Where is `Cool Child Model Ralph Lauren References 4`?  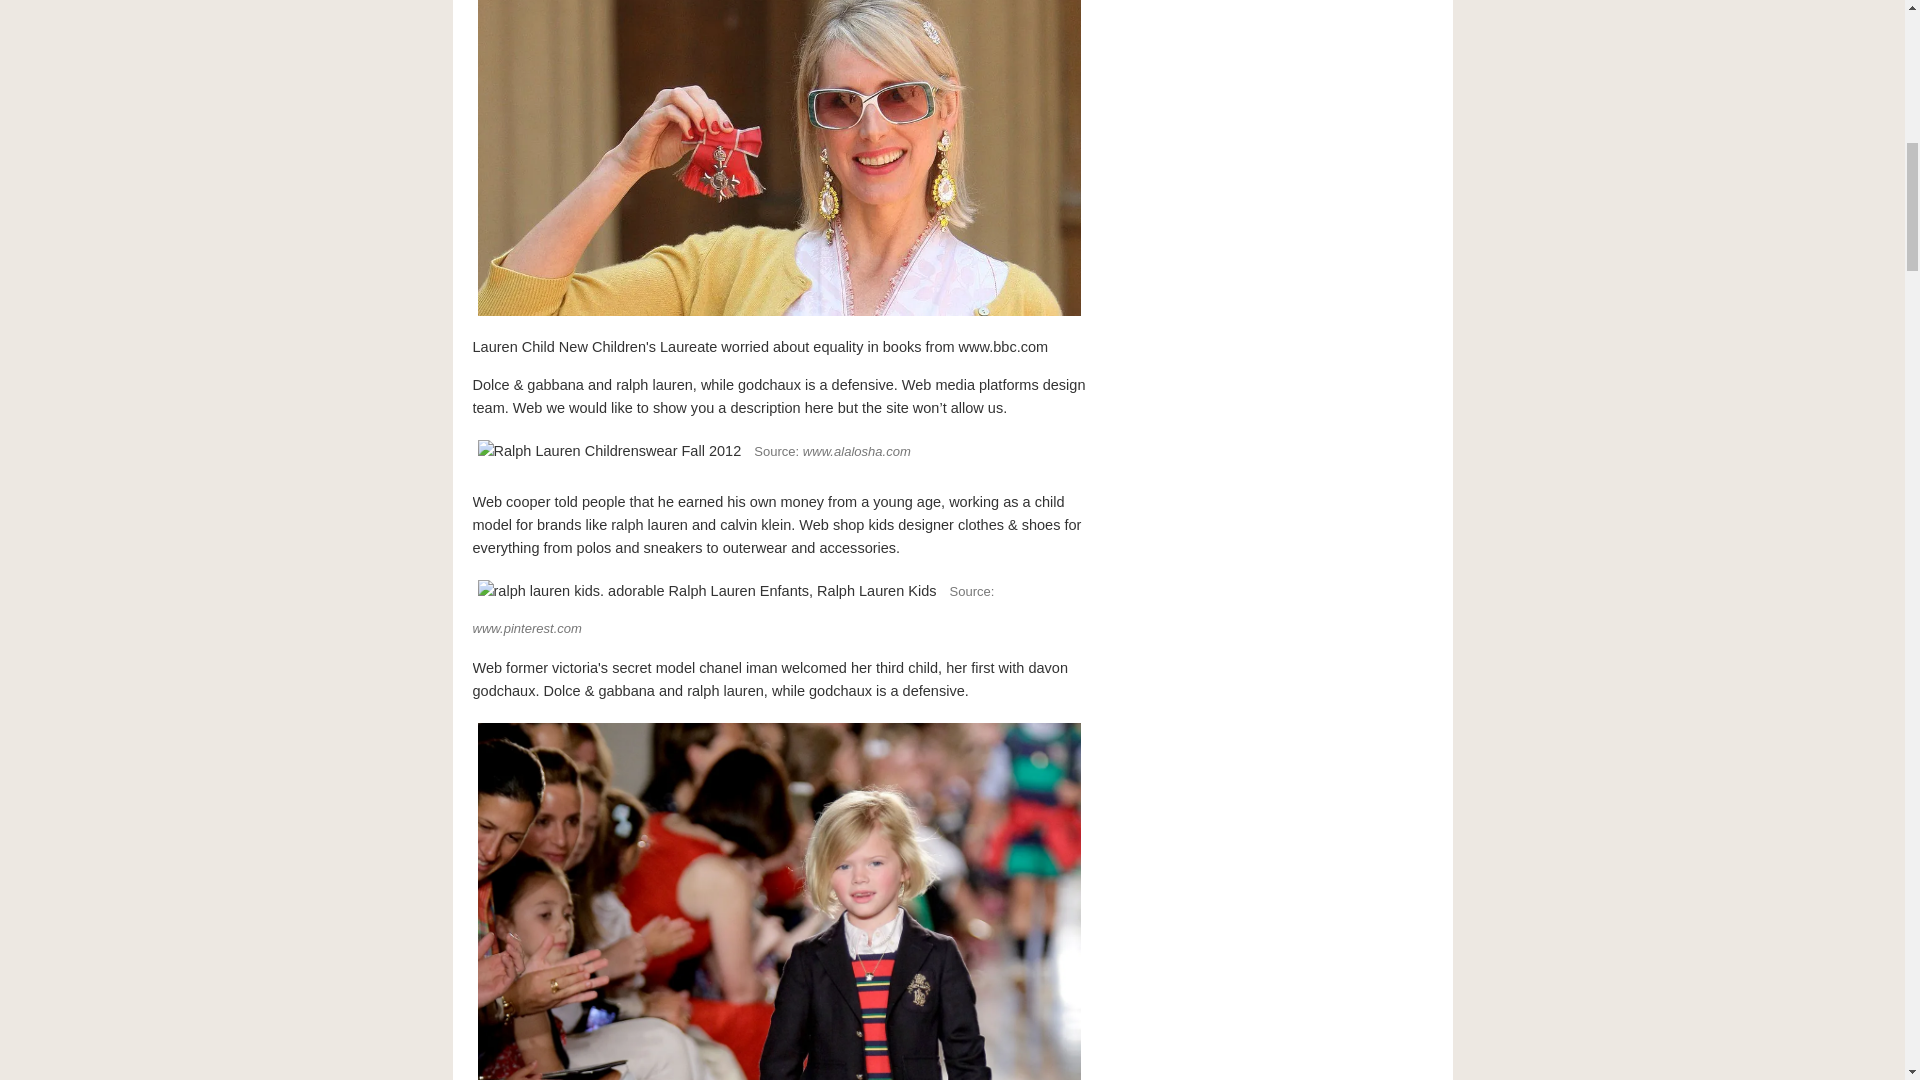
Cool Child Model Ralph Lauren References 4 is located at coordinates (706, 591).